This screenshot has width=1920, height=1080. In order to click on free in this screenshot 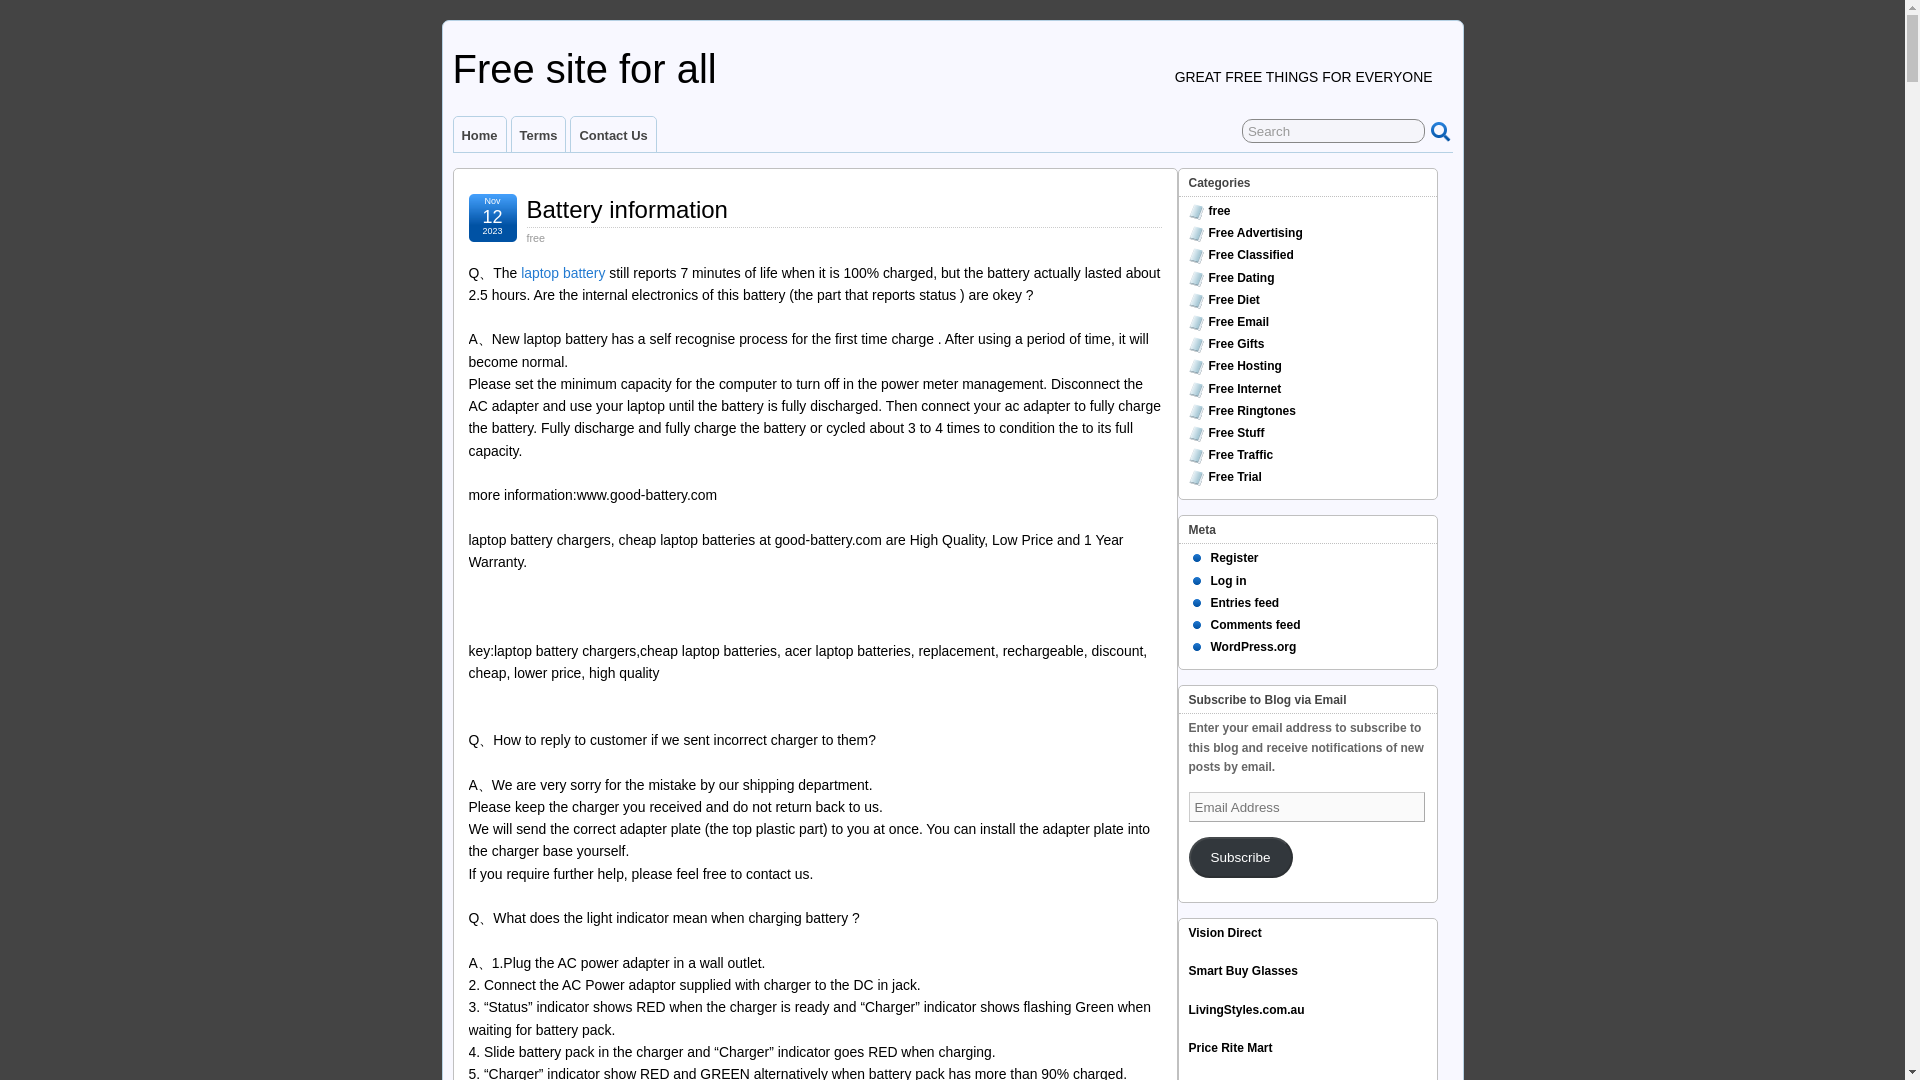, I will do `click(1218, 211)`.